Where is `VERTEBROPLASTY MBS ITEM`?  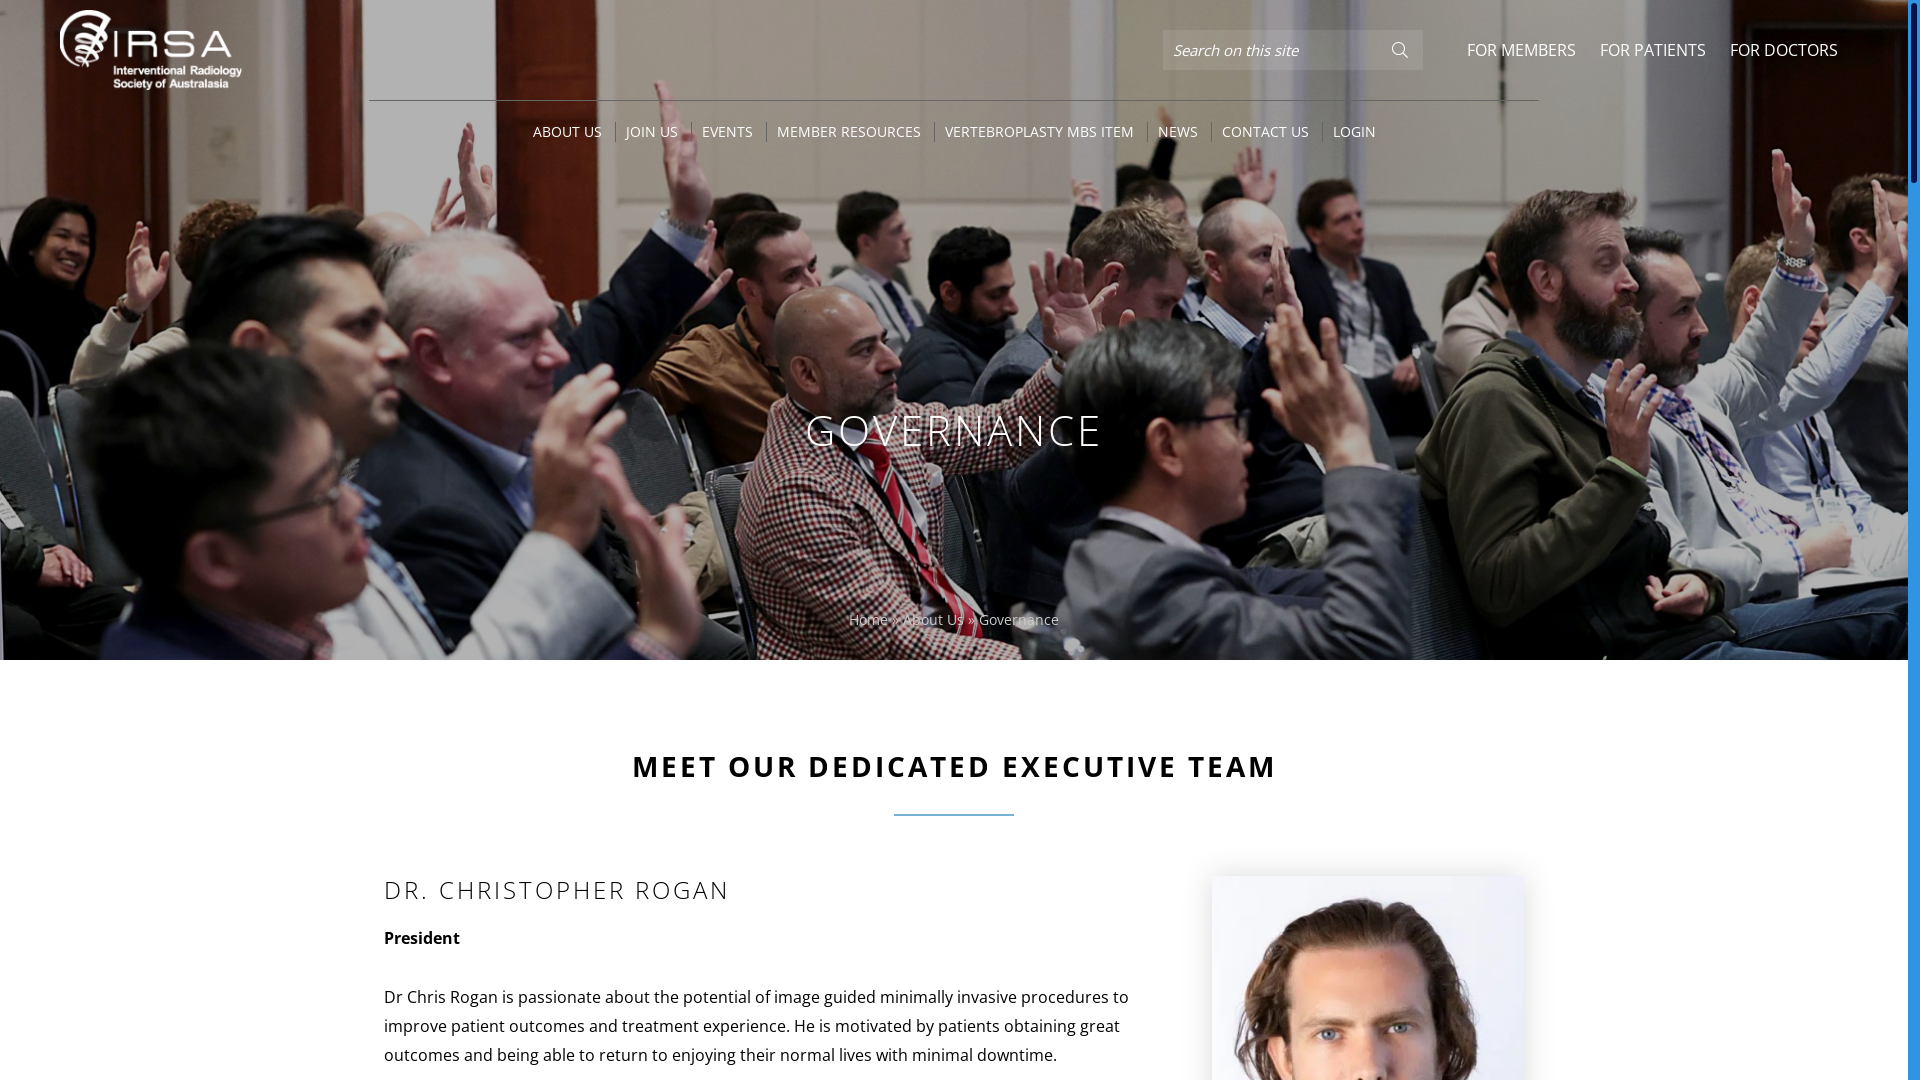 VERTEBROPLASTY MBS ITEM is located at coordinates (1038, 132).